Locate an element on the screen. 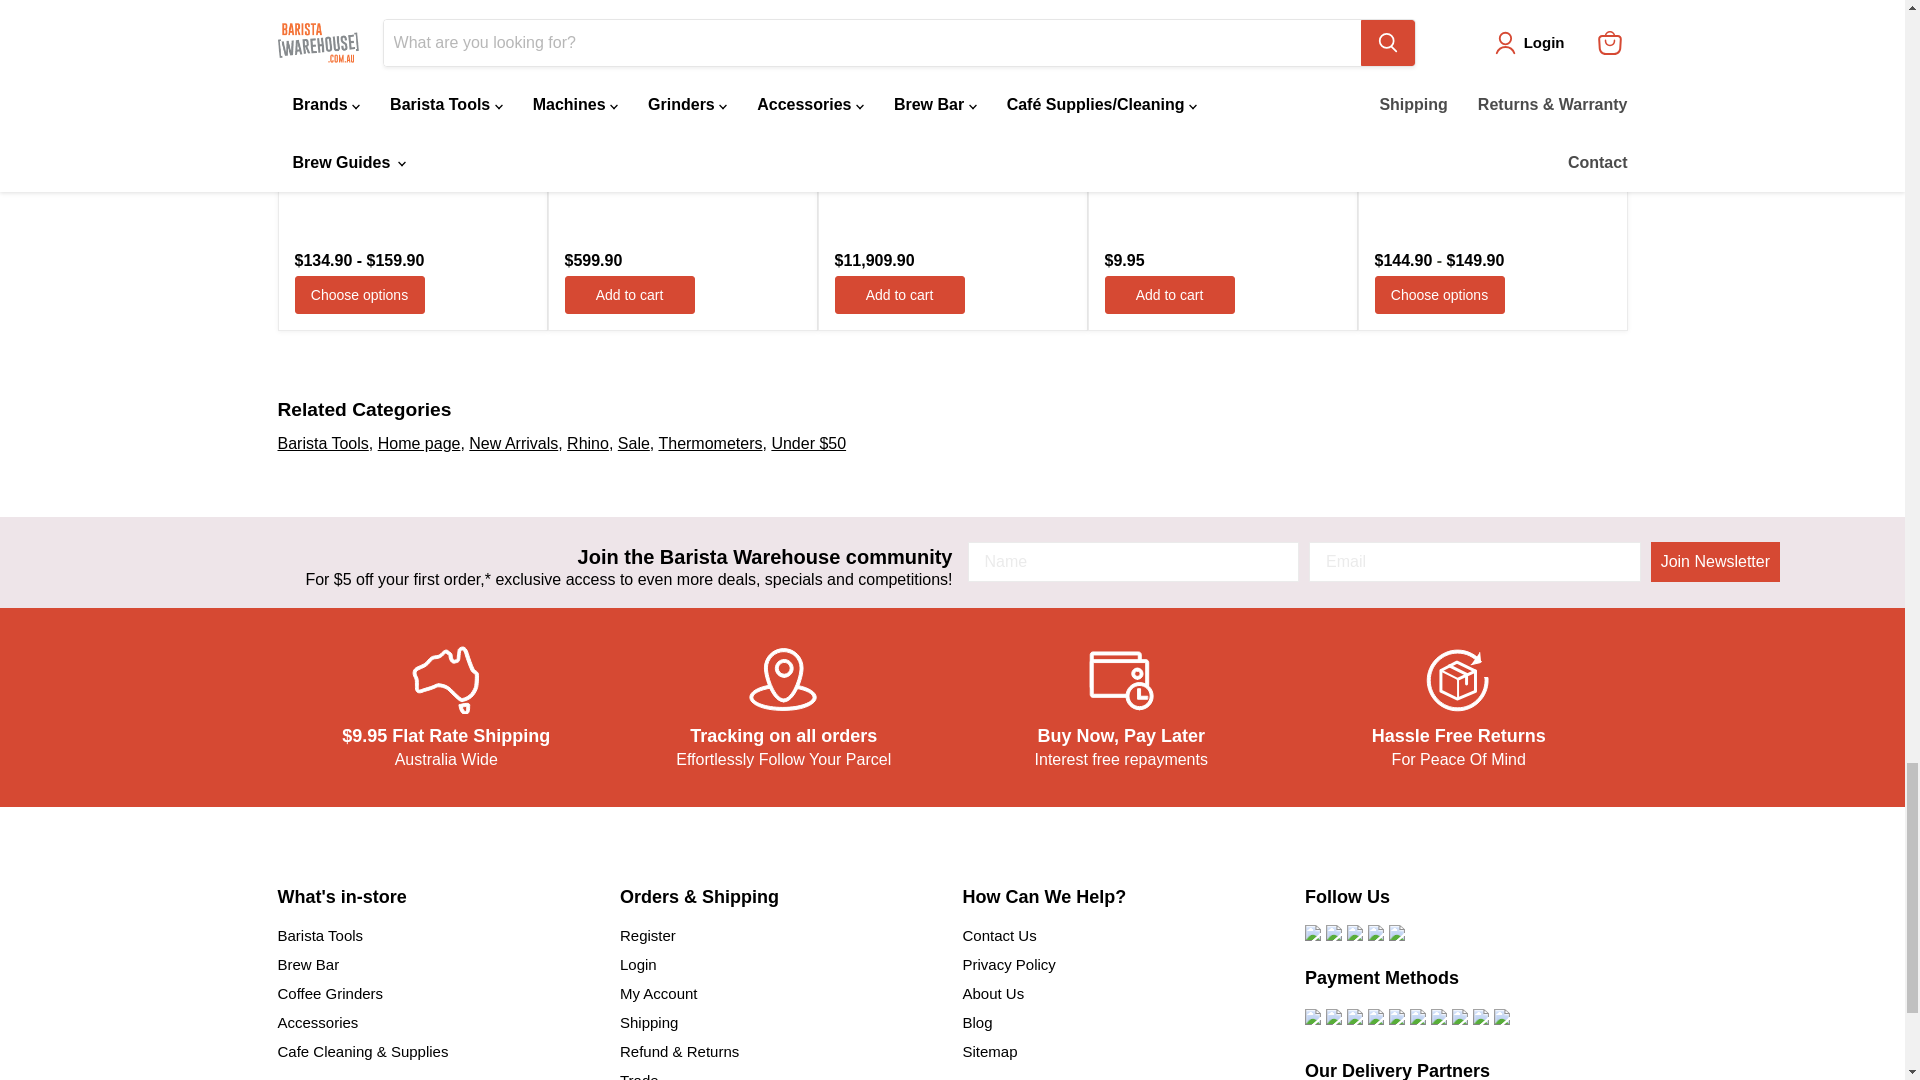 Image resolution: width=1920 pixels, height=1080 pixels. Home page.title is located at coordinates (419, 444).